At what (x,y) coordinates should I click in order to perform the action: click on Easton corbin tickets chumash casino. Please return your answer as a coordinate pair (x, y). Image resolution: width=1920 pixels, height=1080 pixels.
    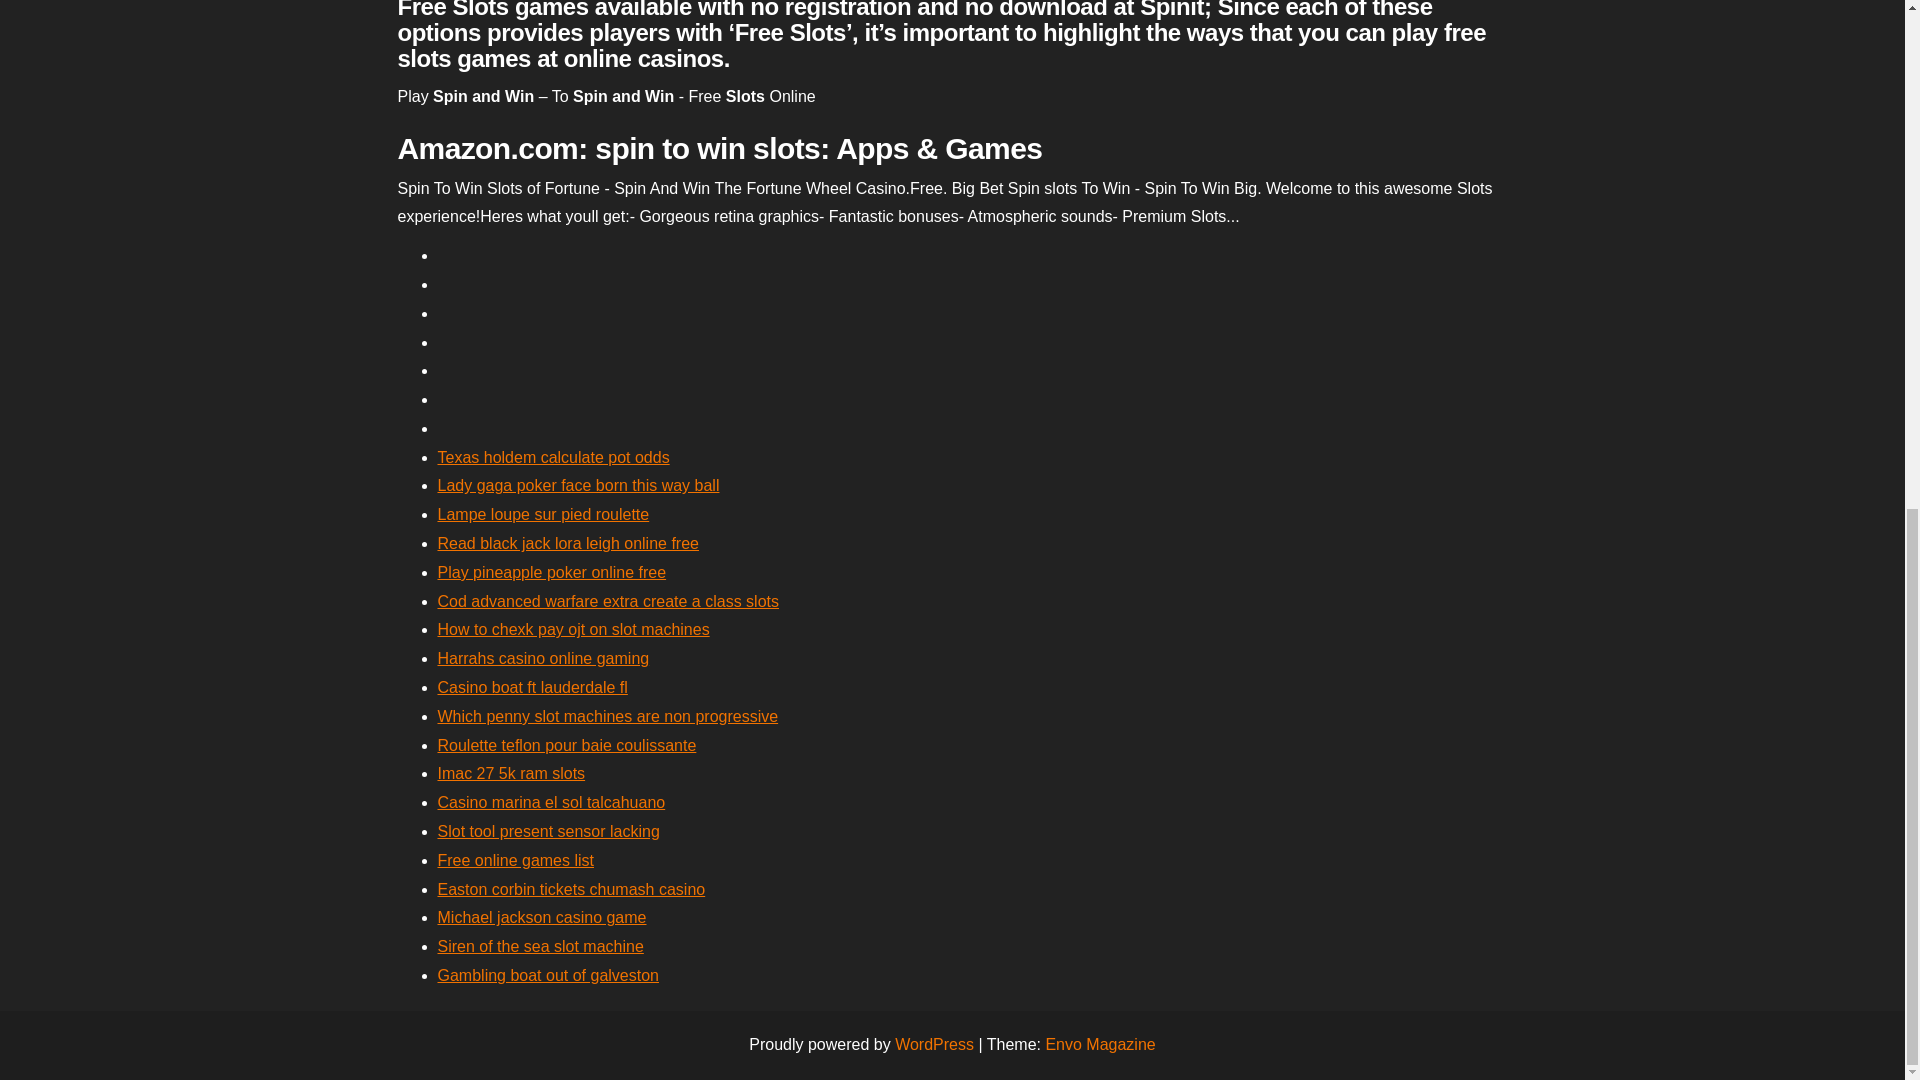
    Looking at the image, I should click on (572, 889).